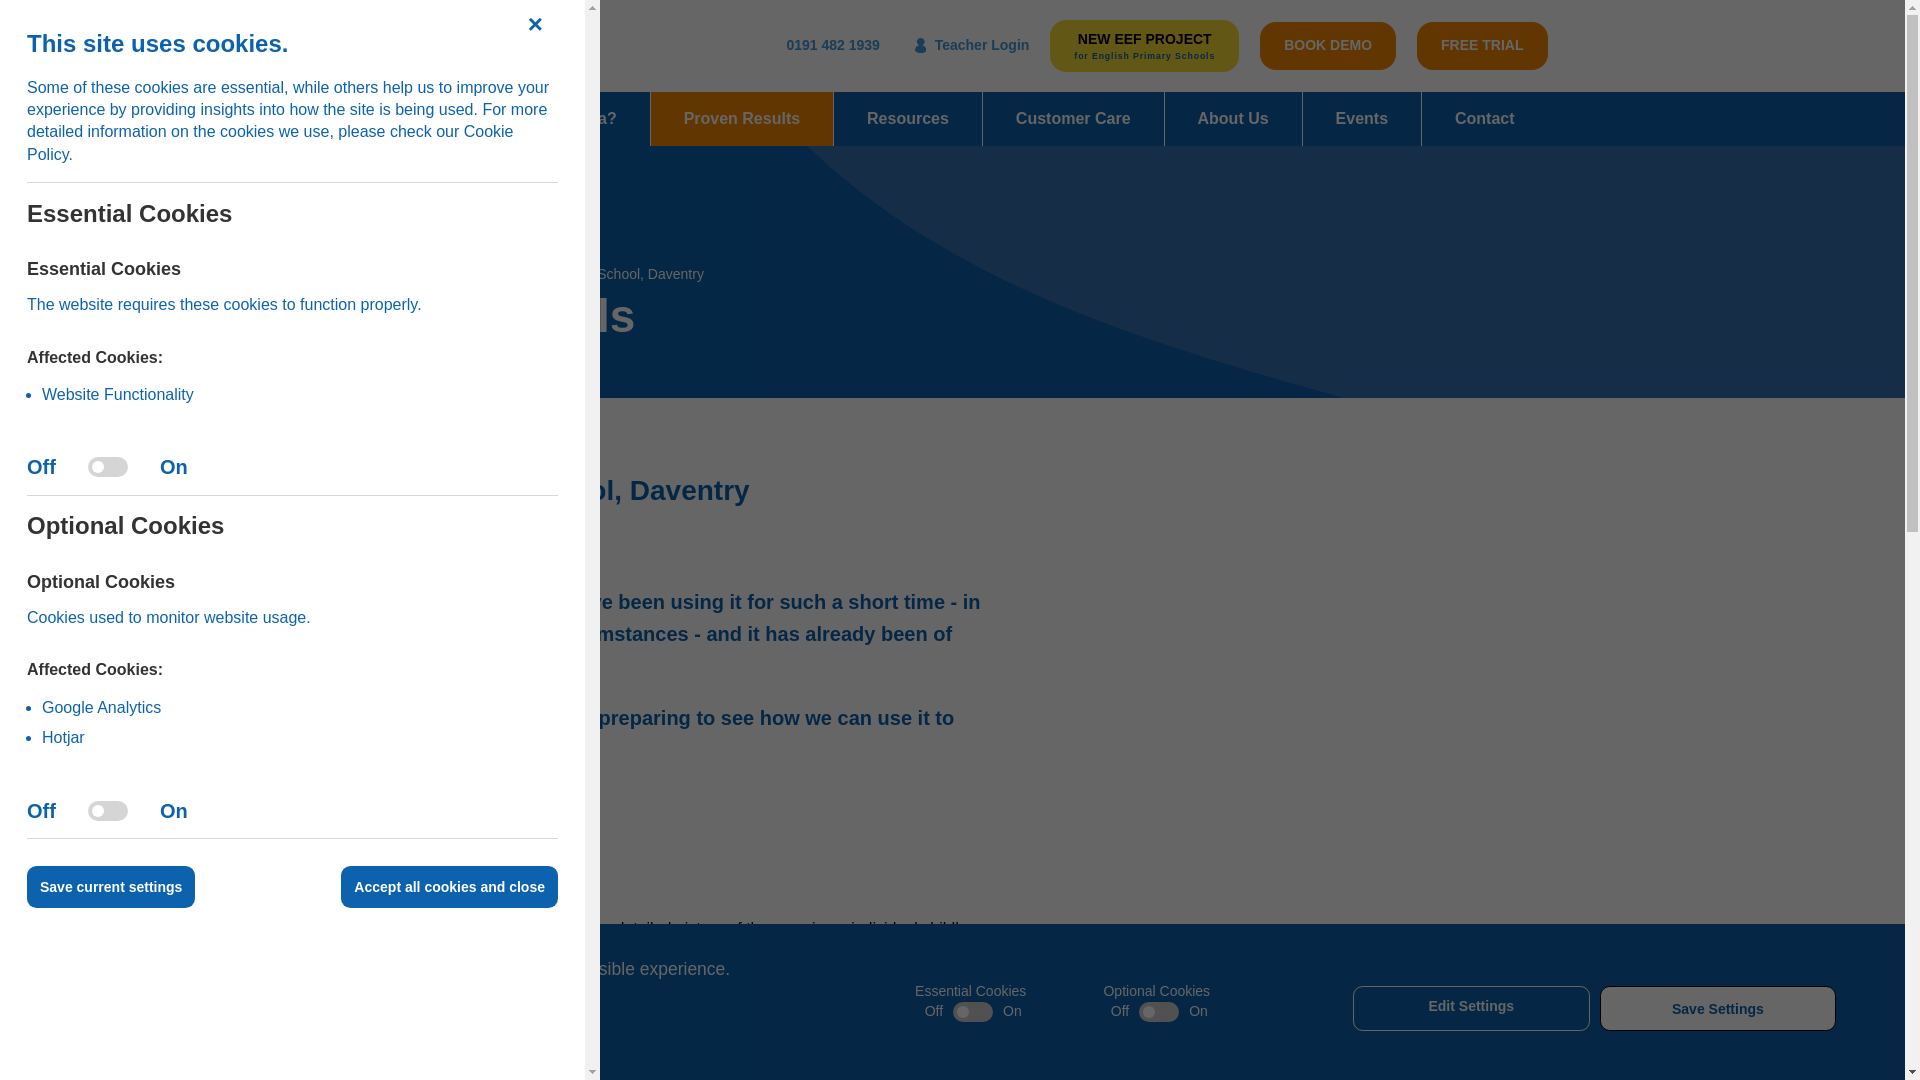 The height and width of the screenshot is (1080, 1920). What do you see at coordinates (907, 118) in the screenshot?
I see `Resources` at bounding box center [907, 118].